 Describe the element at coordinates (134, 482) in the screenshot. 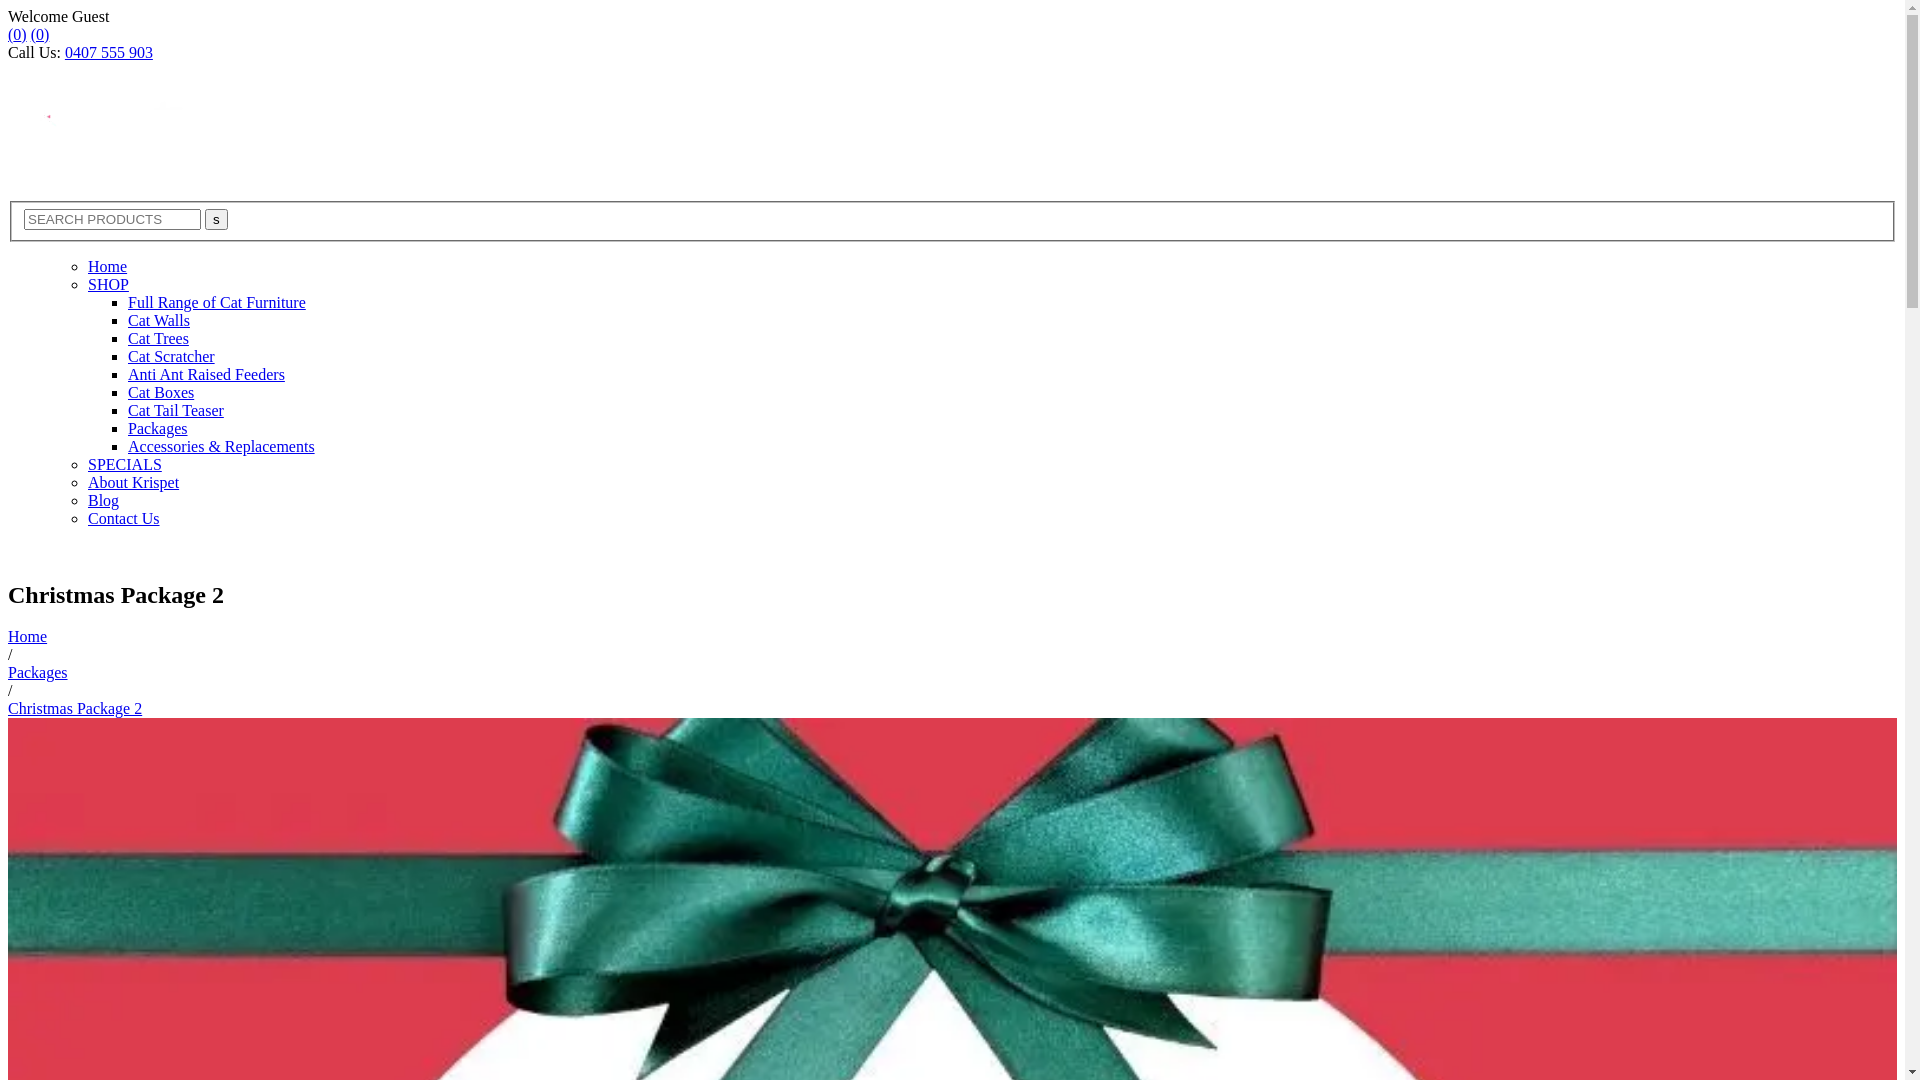

I see `About Krispet` at that location.